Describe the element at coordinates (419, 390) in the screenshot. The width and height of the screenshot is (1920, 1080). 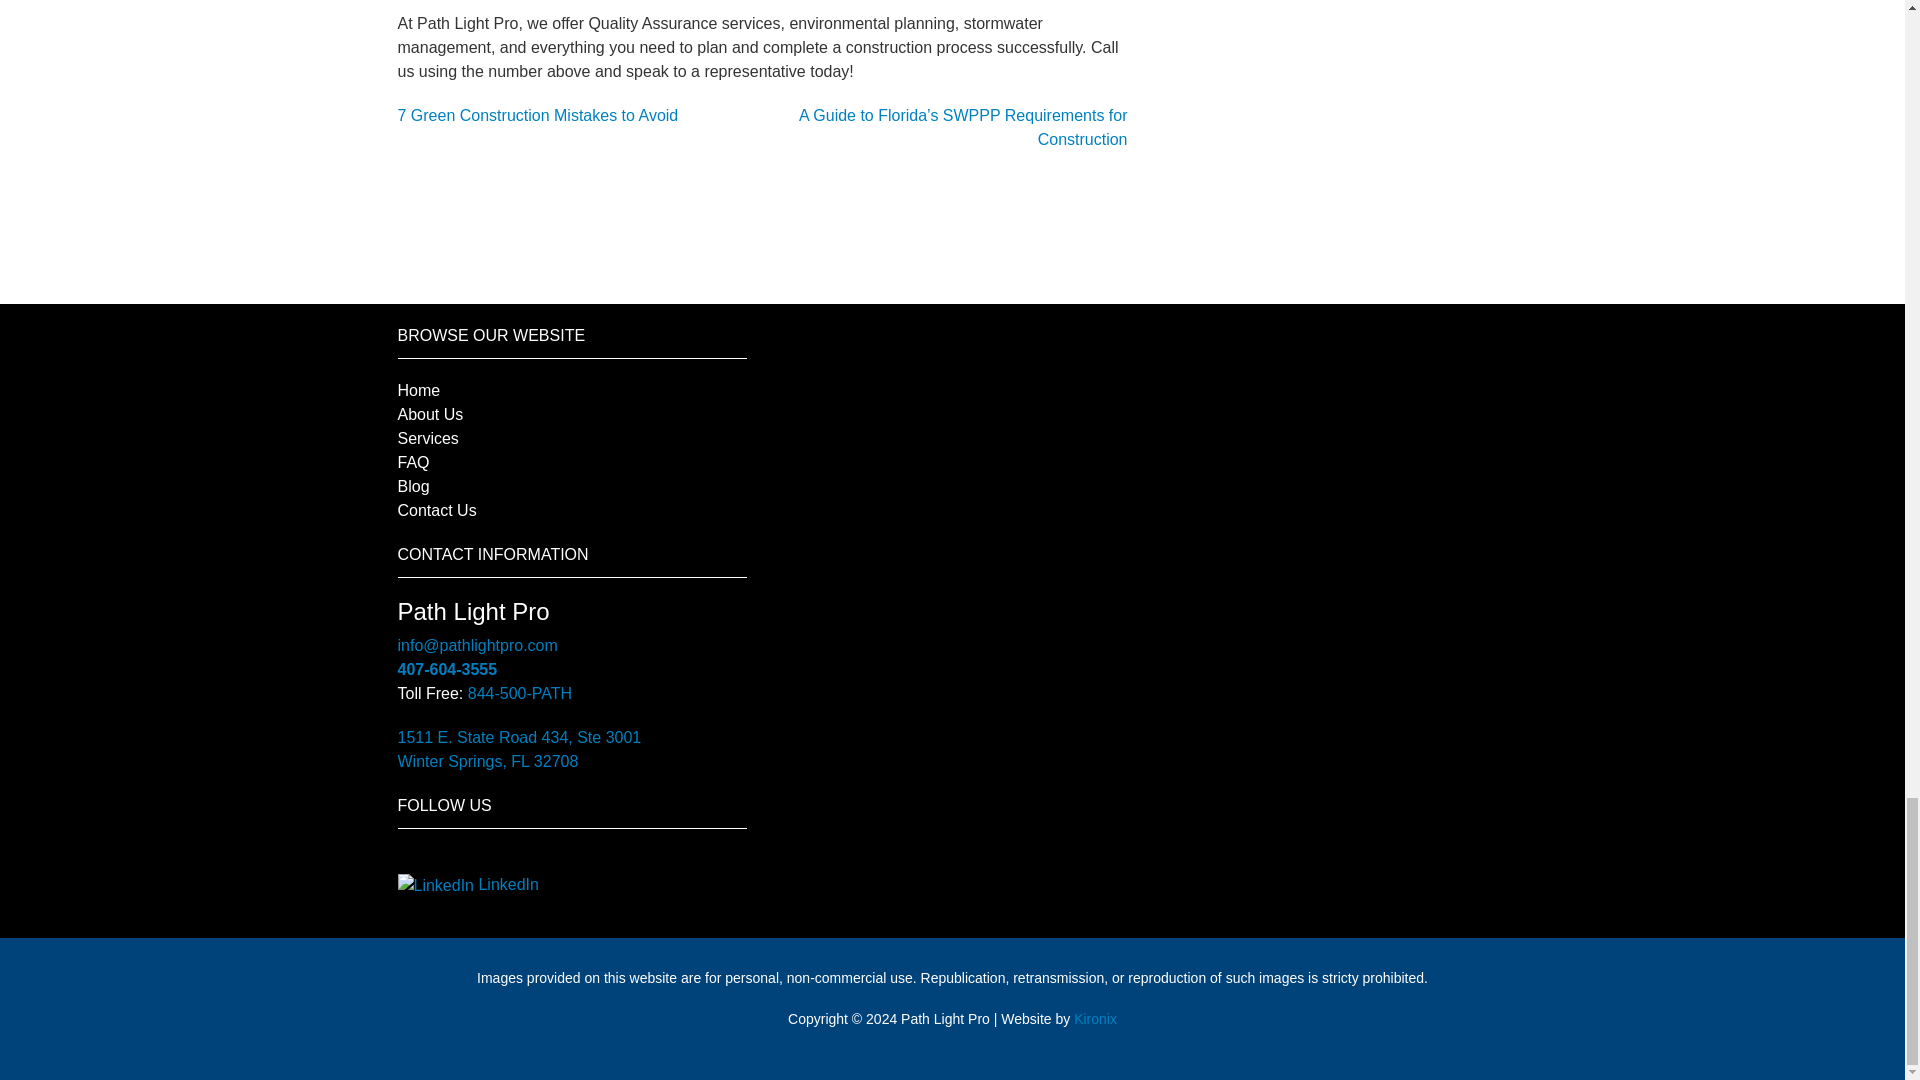
I see `Home` at that location.